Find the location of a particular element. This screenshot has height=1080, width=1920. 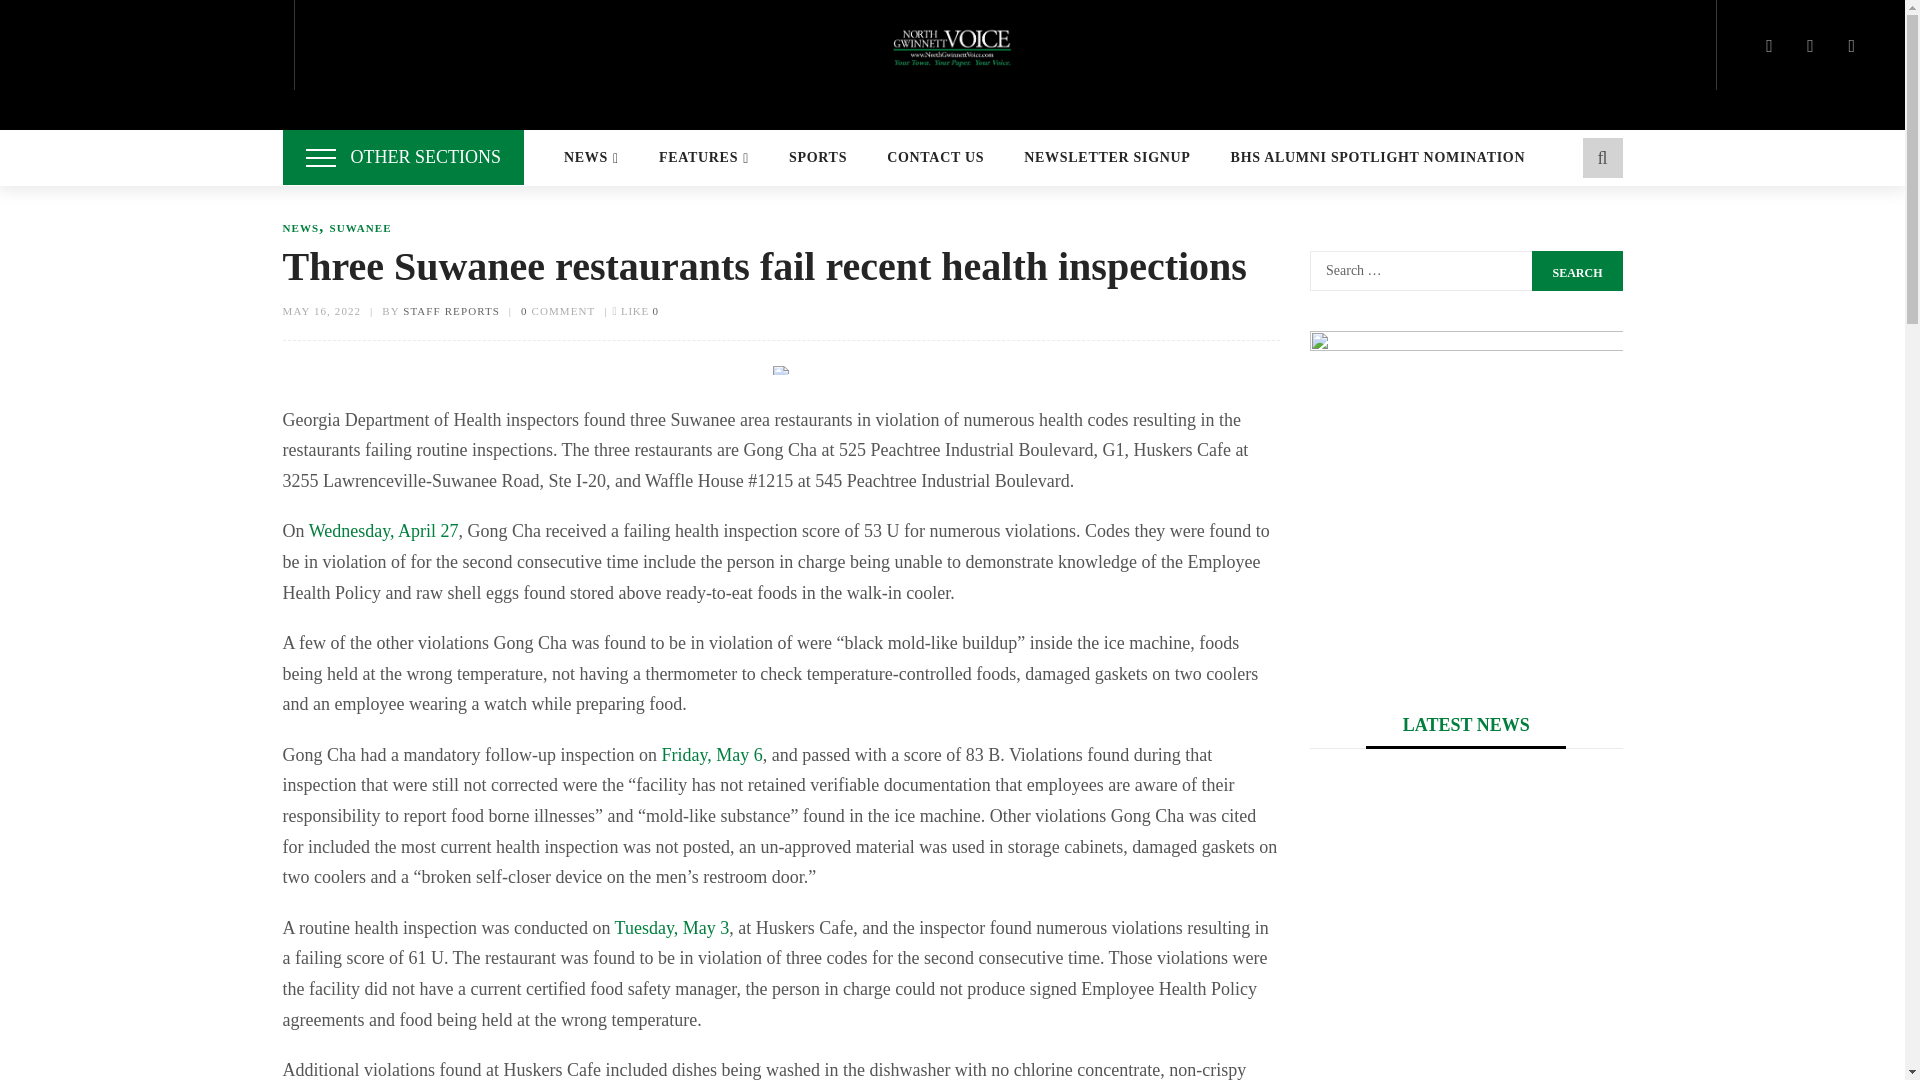

NEWSLETTER SIGNUP is located at coordinates (1106, 158).